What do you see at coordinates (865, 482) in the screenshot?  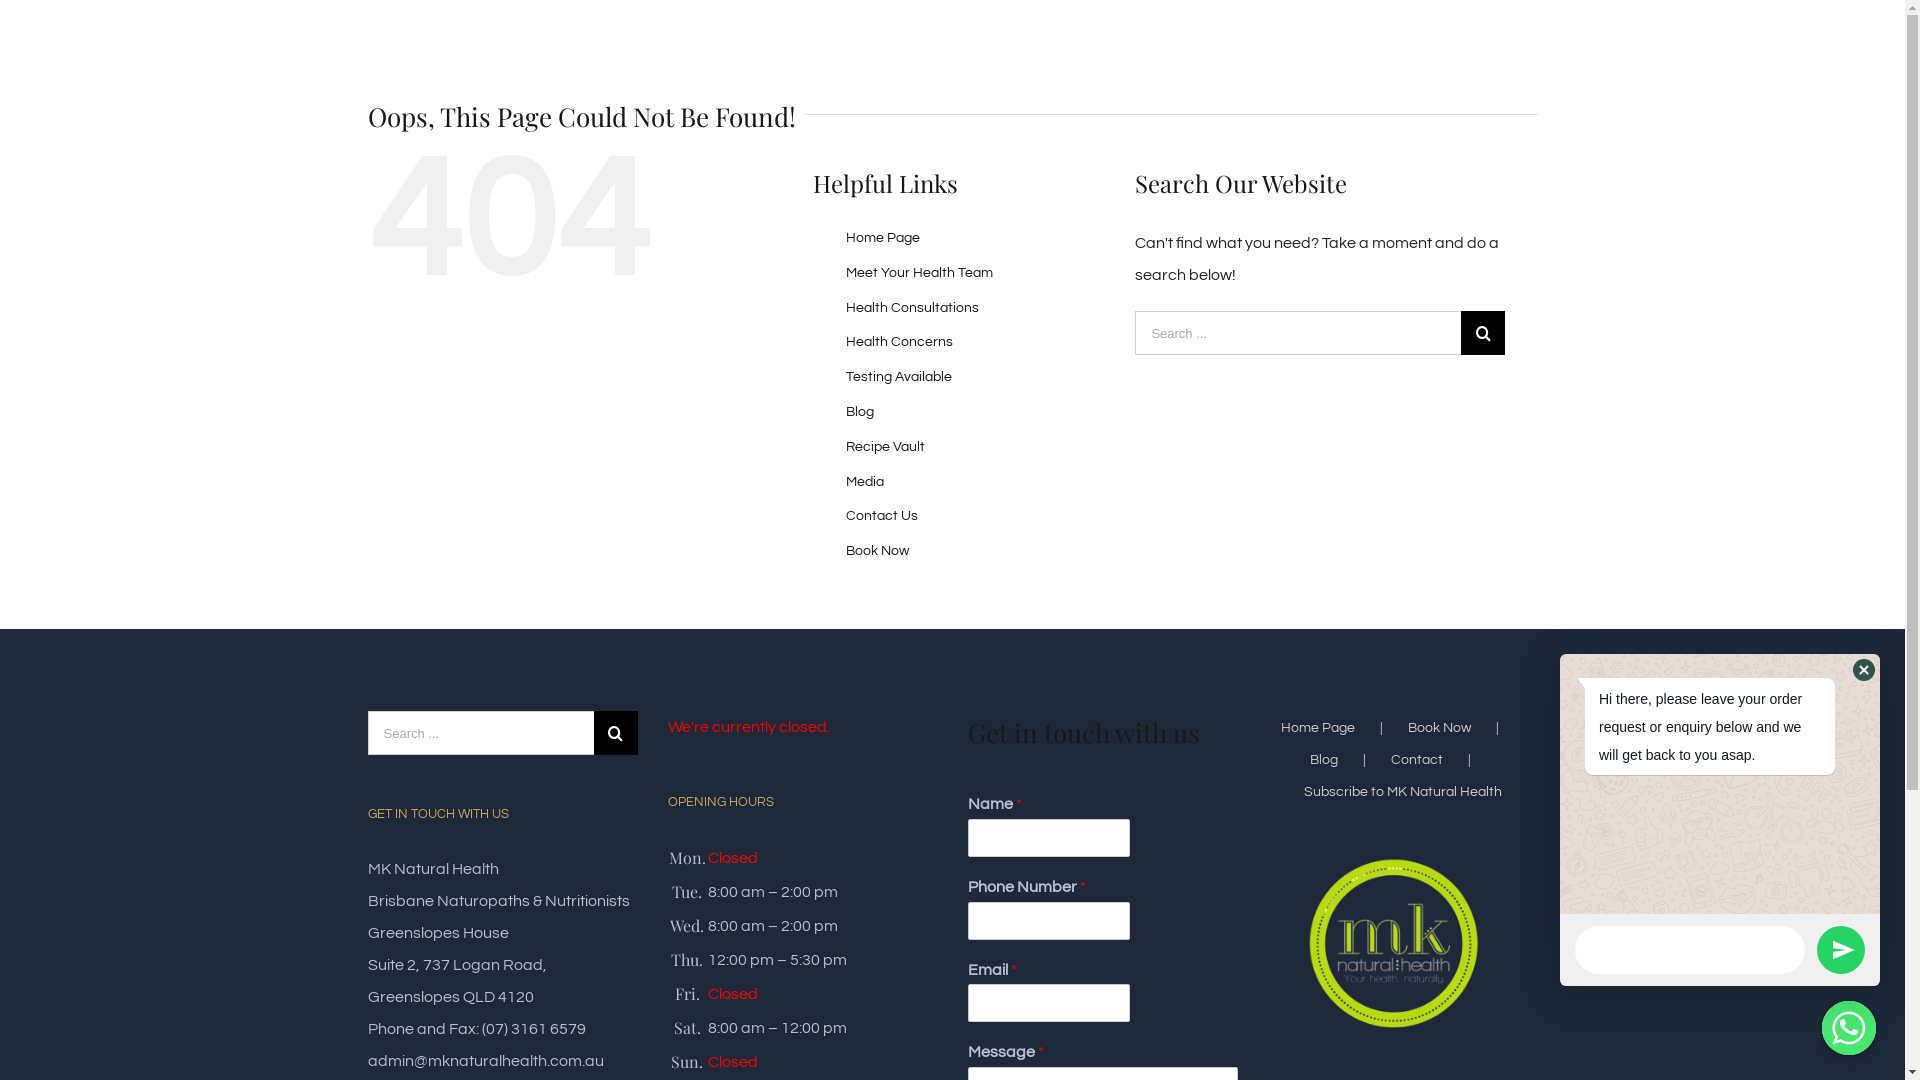 I see `Media` at bounding box center [865, 482].